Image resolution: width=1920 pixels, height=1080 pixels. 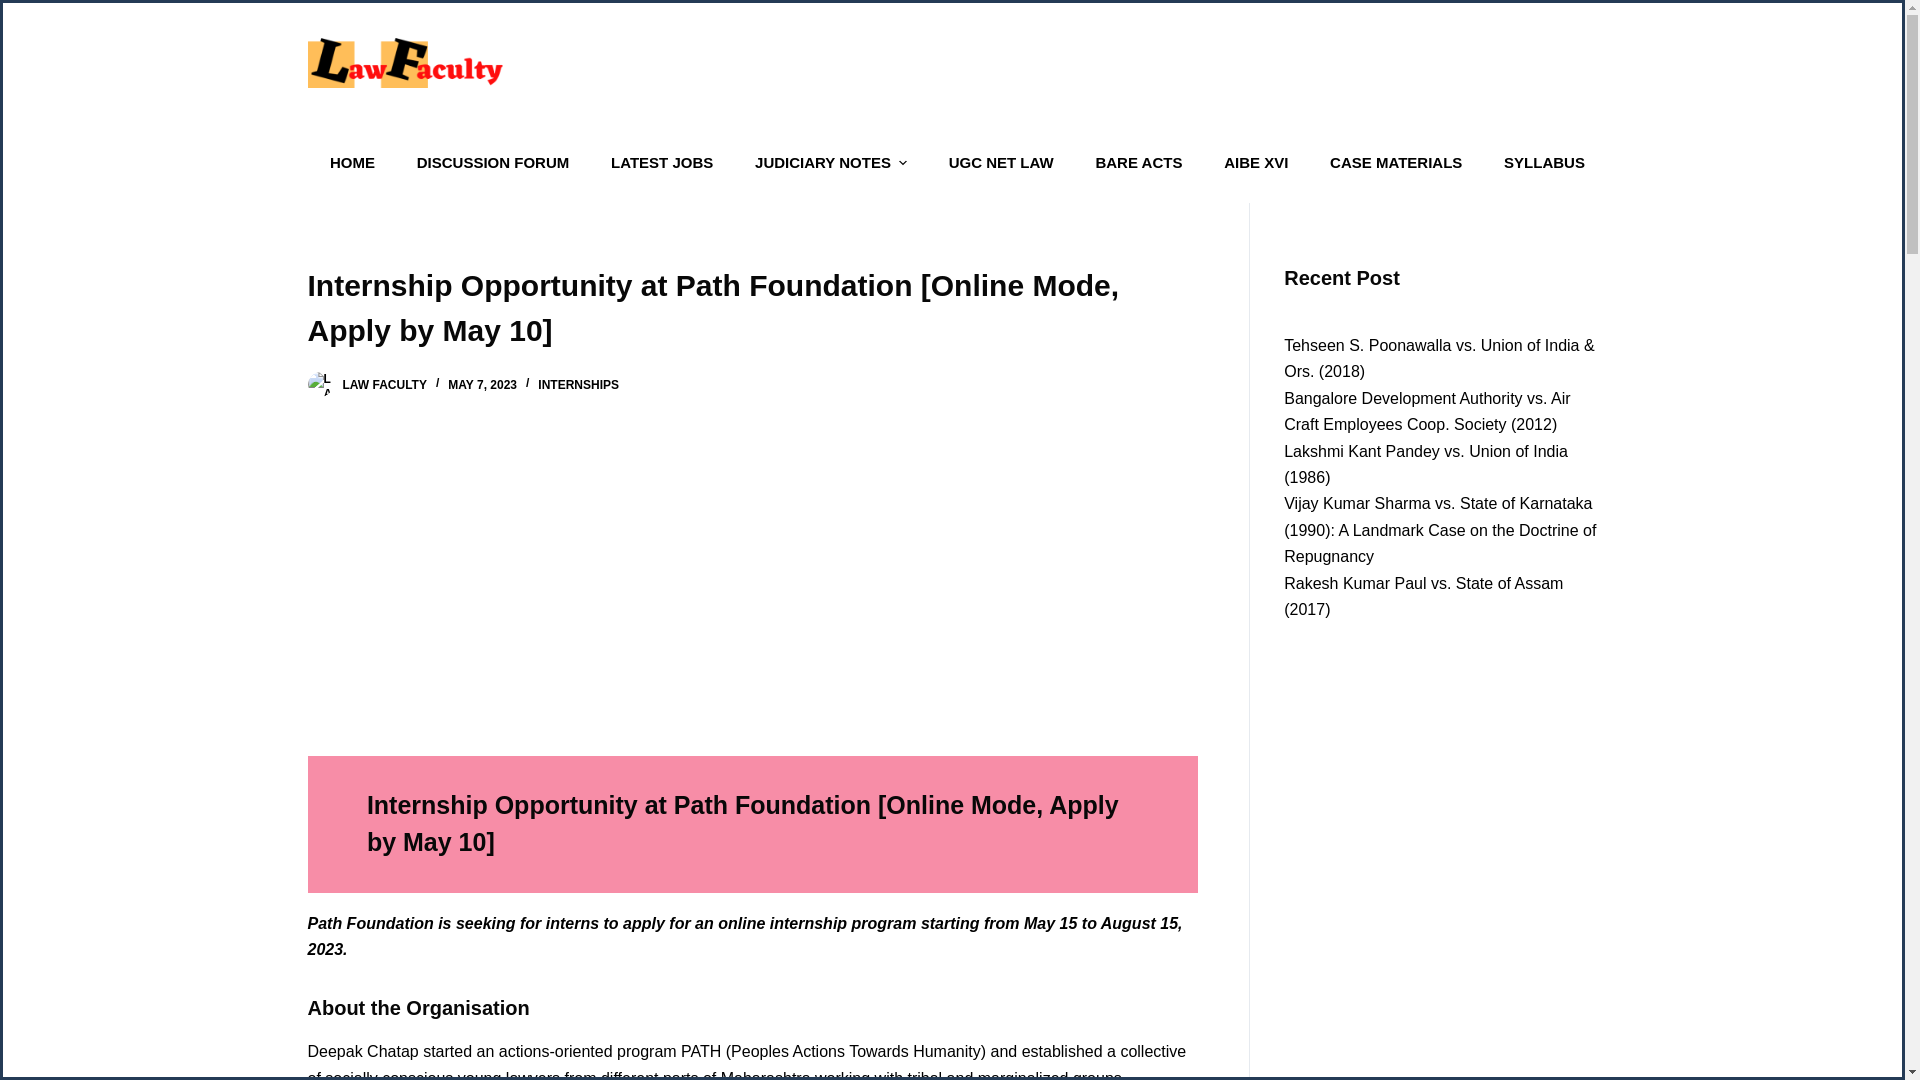 I want to click on UGC NET LAW, so click(x=1000, y=163).